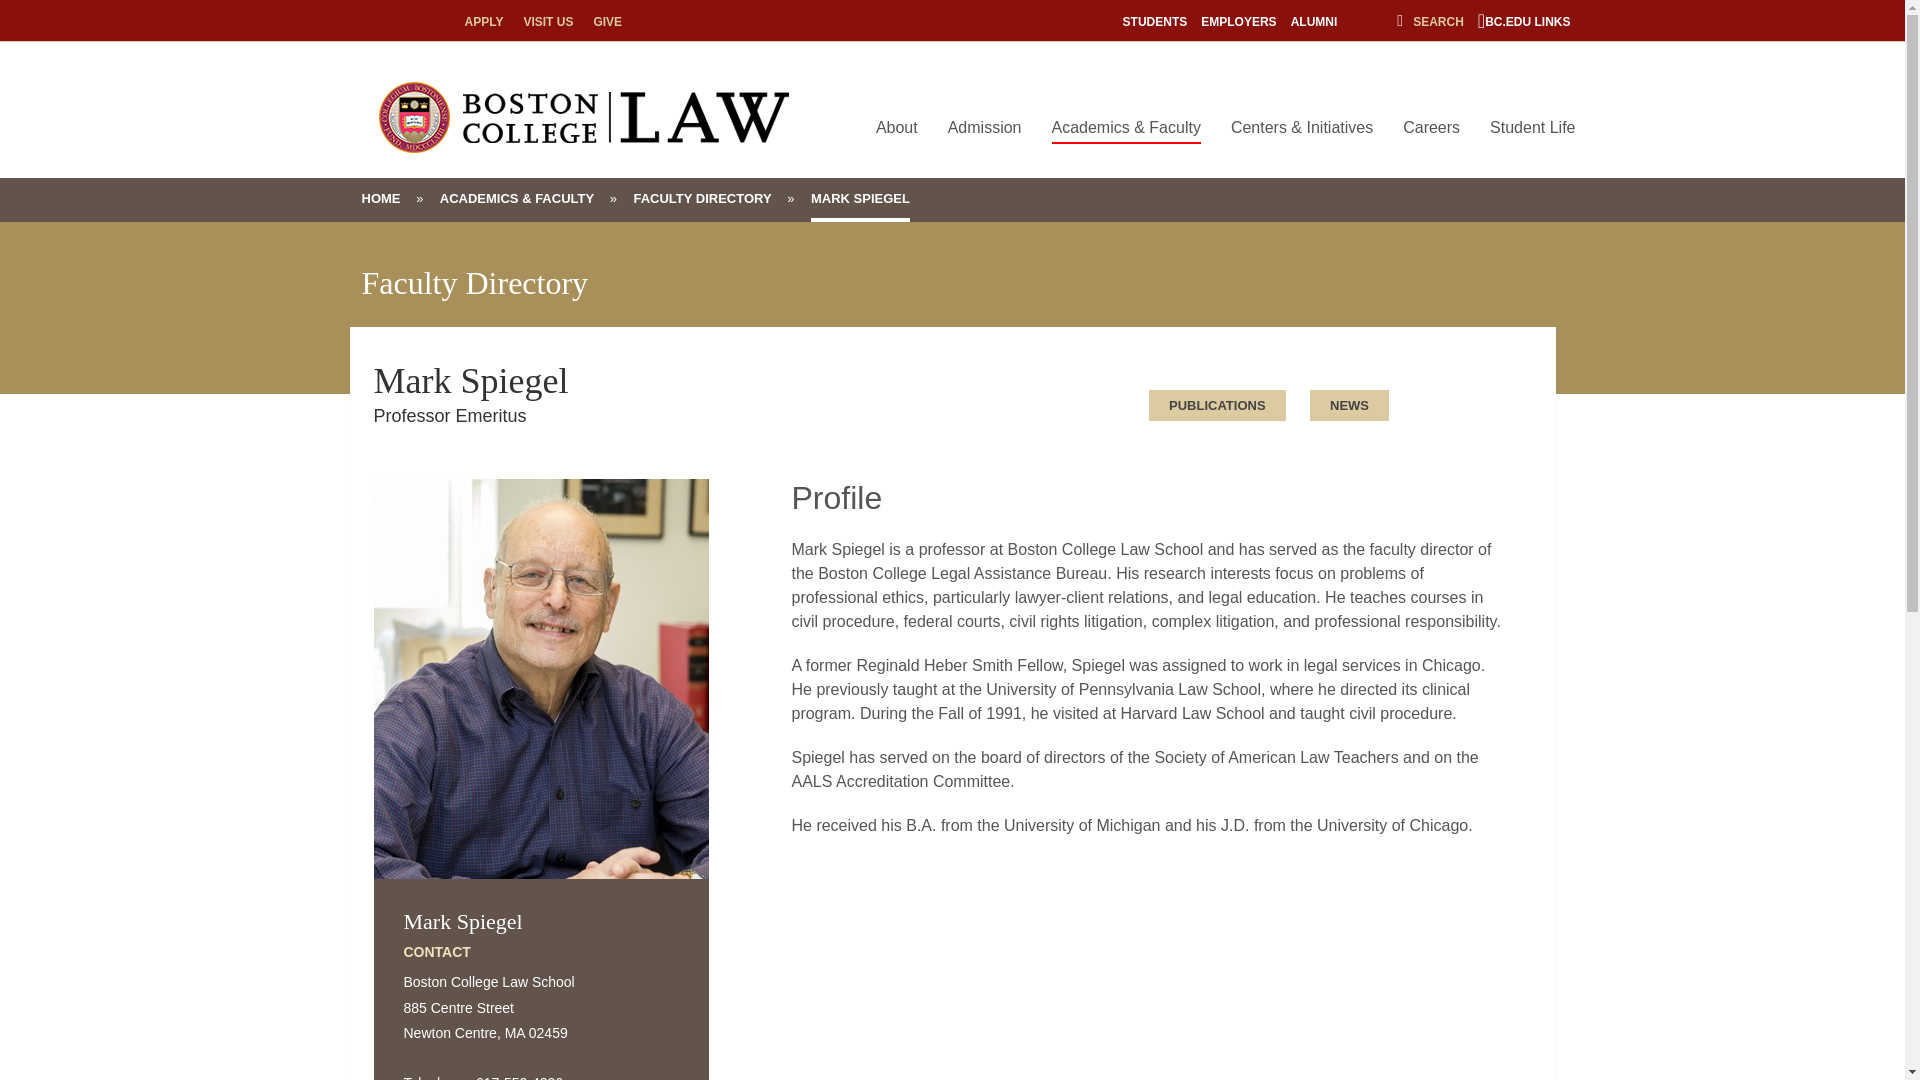 The width and height of the screenshot is (1920, 1080). I want to click on Admission, so click(985, 128).